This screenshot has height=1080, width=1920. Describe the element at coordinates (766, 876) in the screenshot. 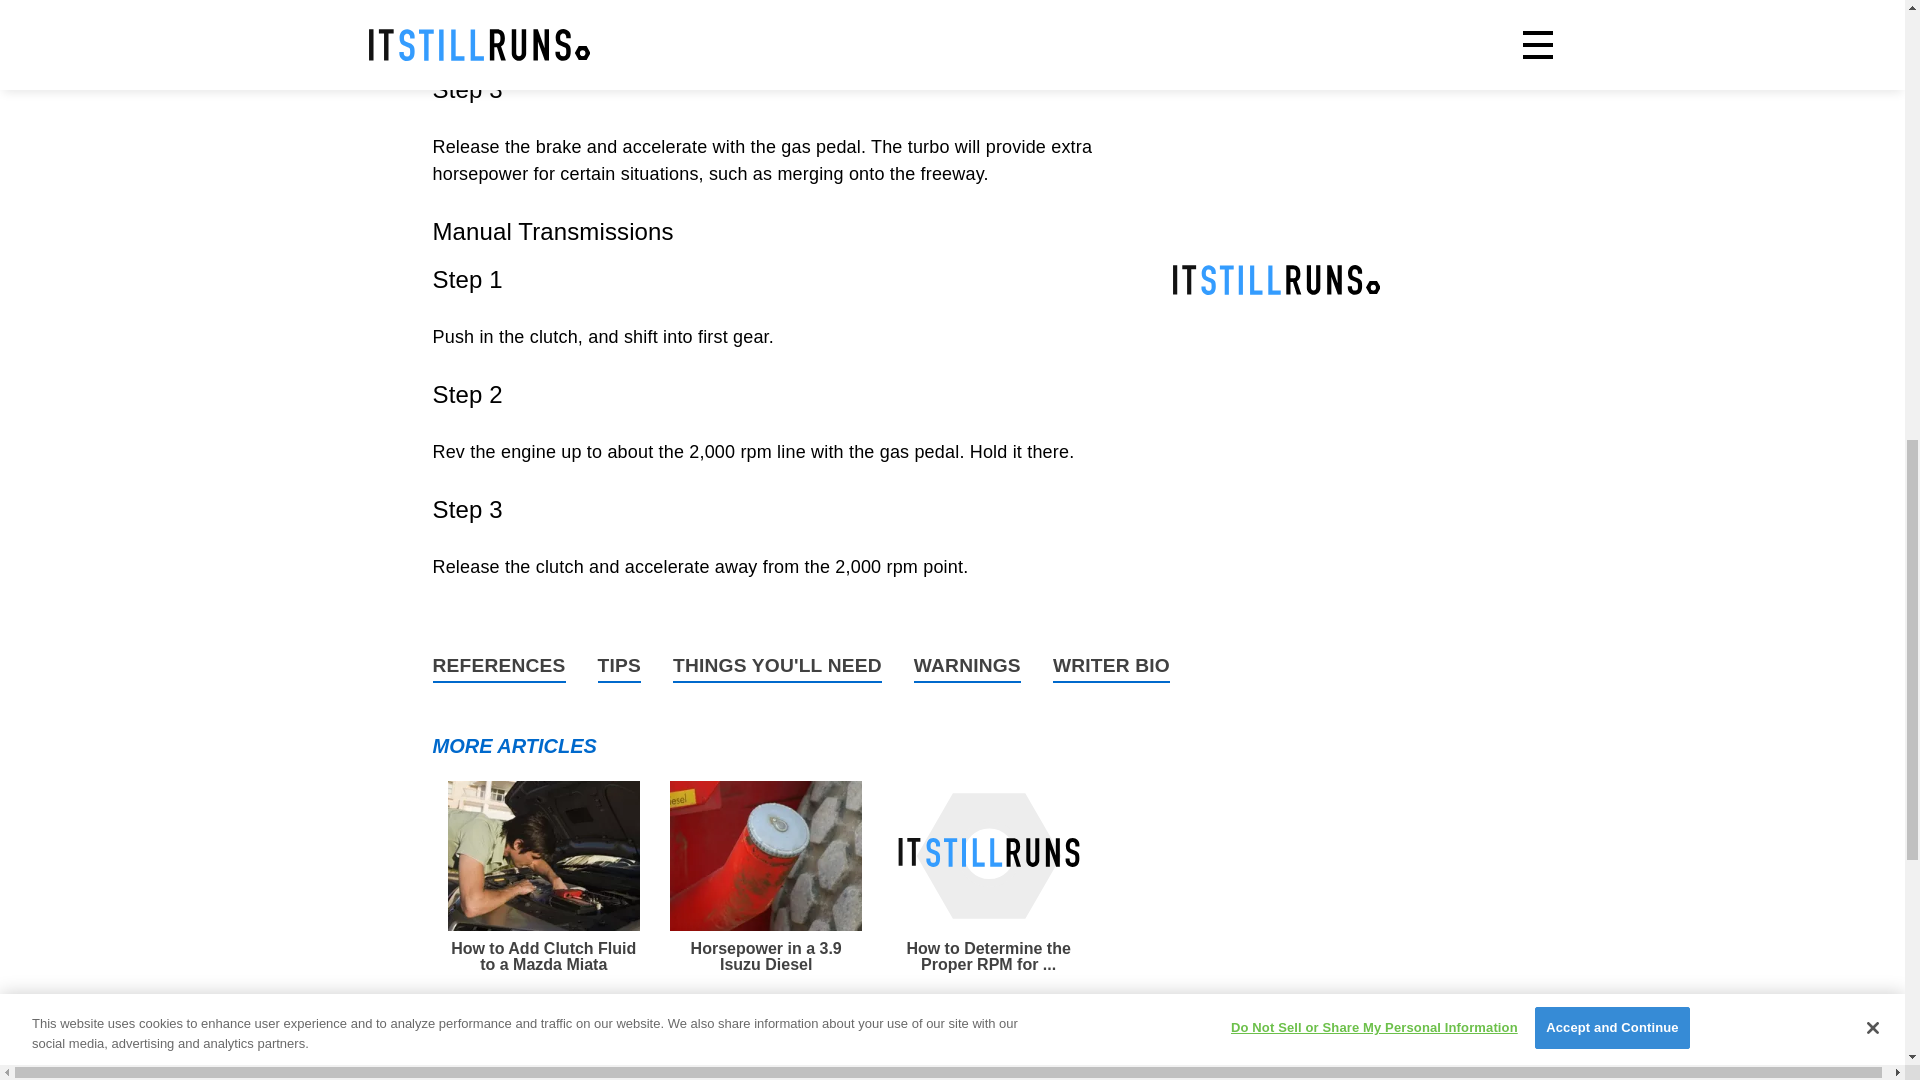

I see `Horsepower in a 3.9 Isuzu Diesel` at that location.